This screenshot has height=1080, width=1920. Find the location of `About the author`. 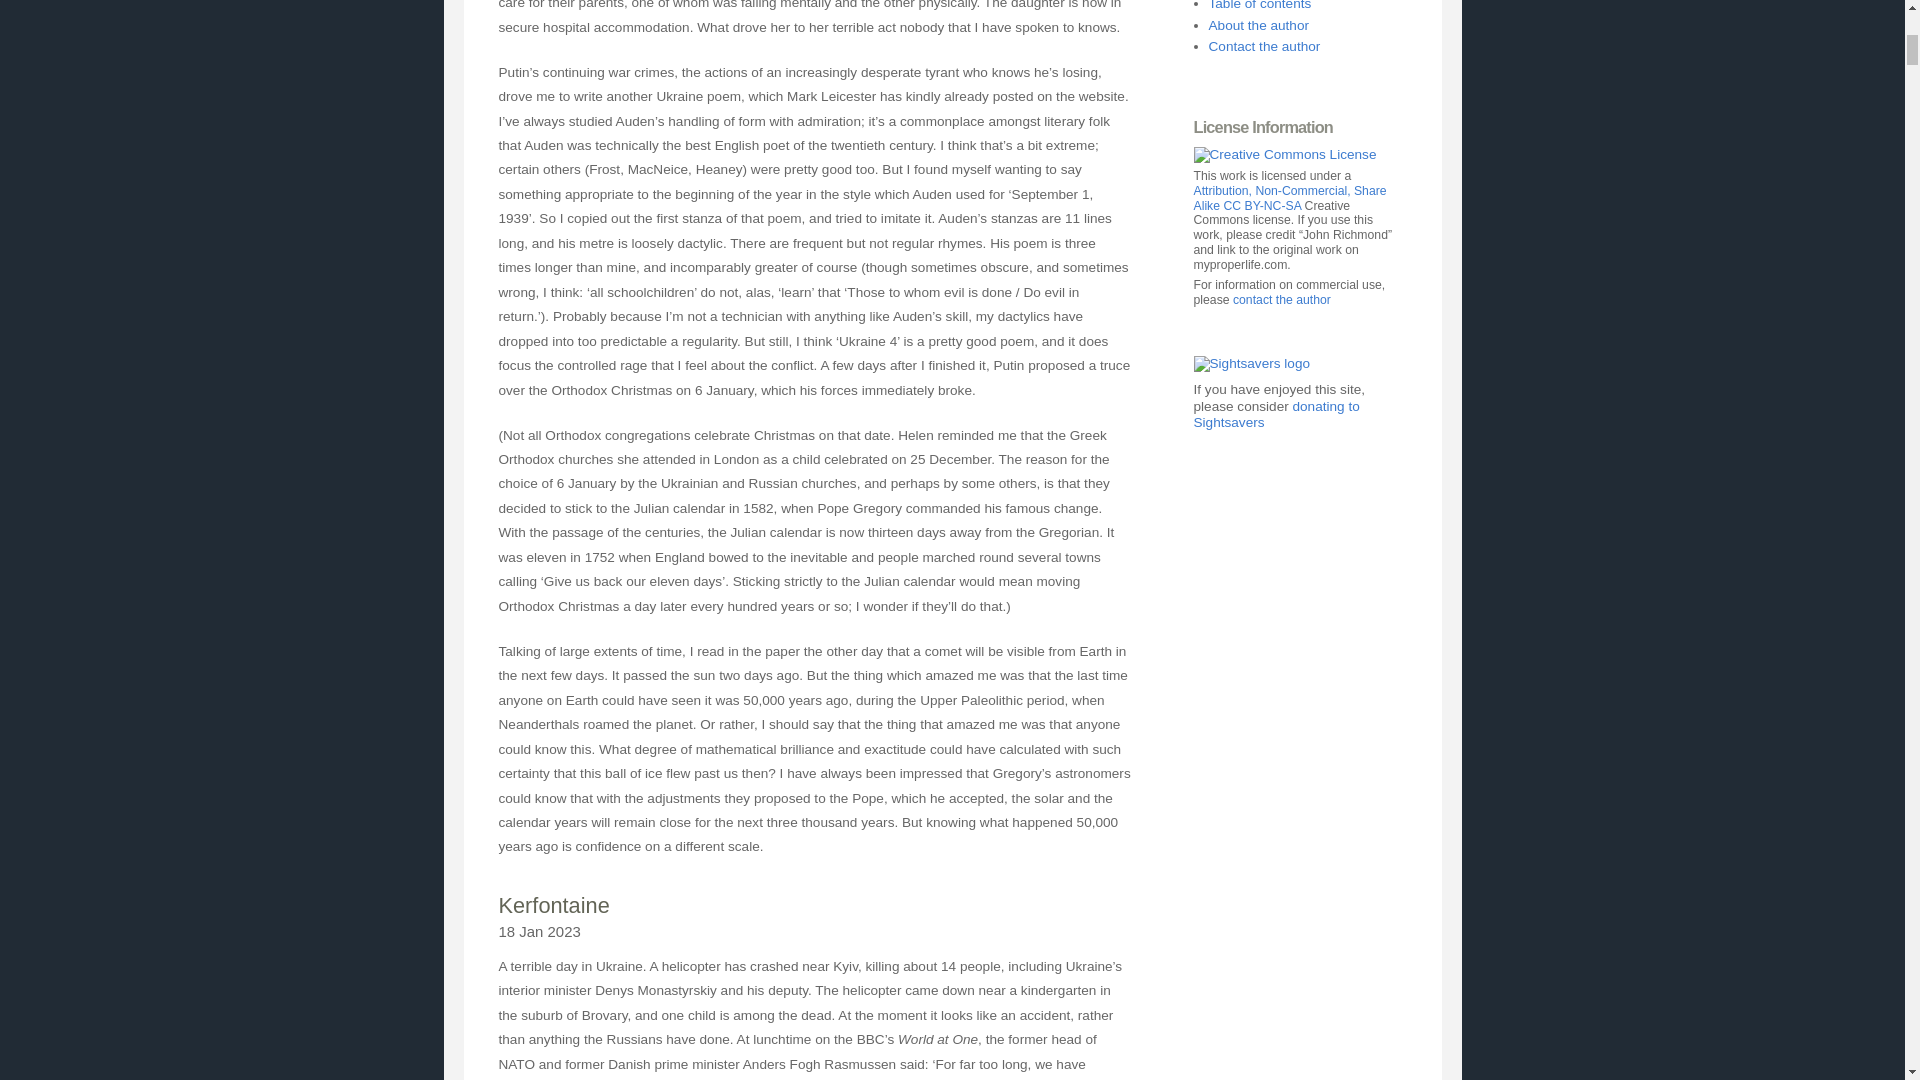

About the author is located at coordinates (1258, 26).